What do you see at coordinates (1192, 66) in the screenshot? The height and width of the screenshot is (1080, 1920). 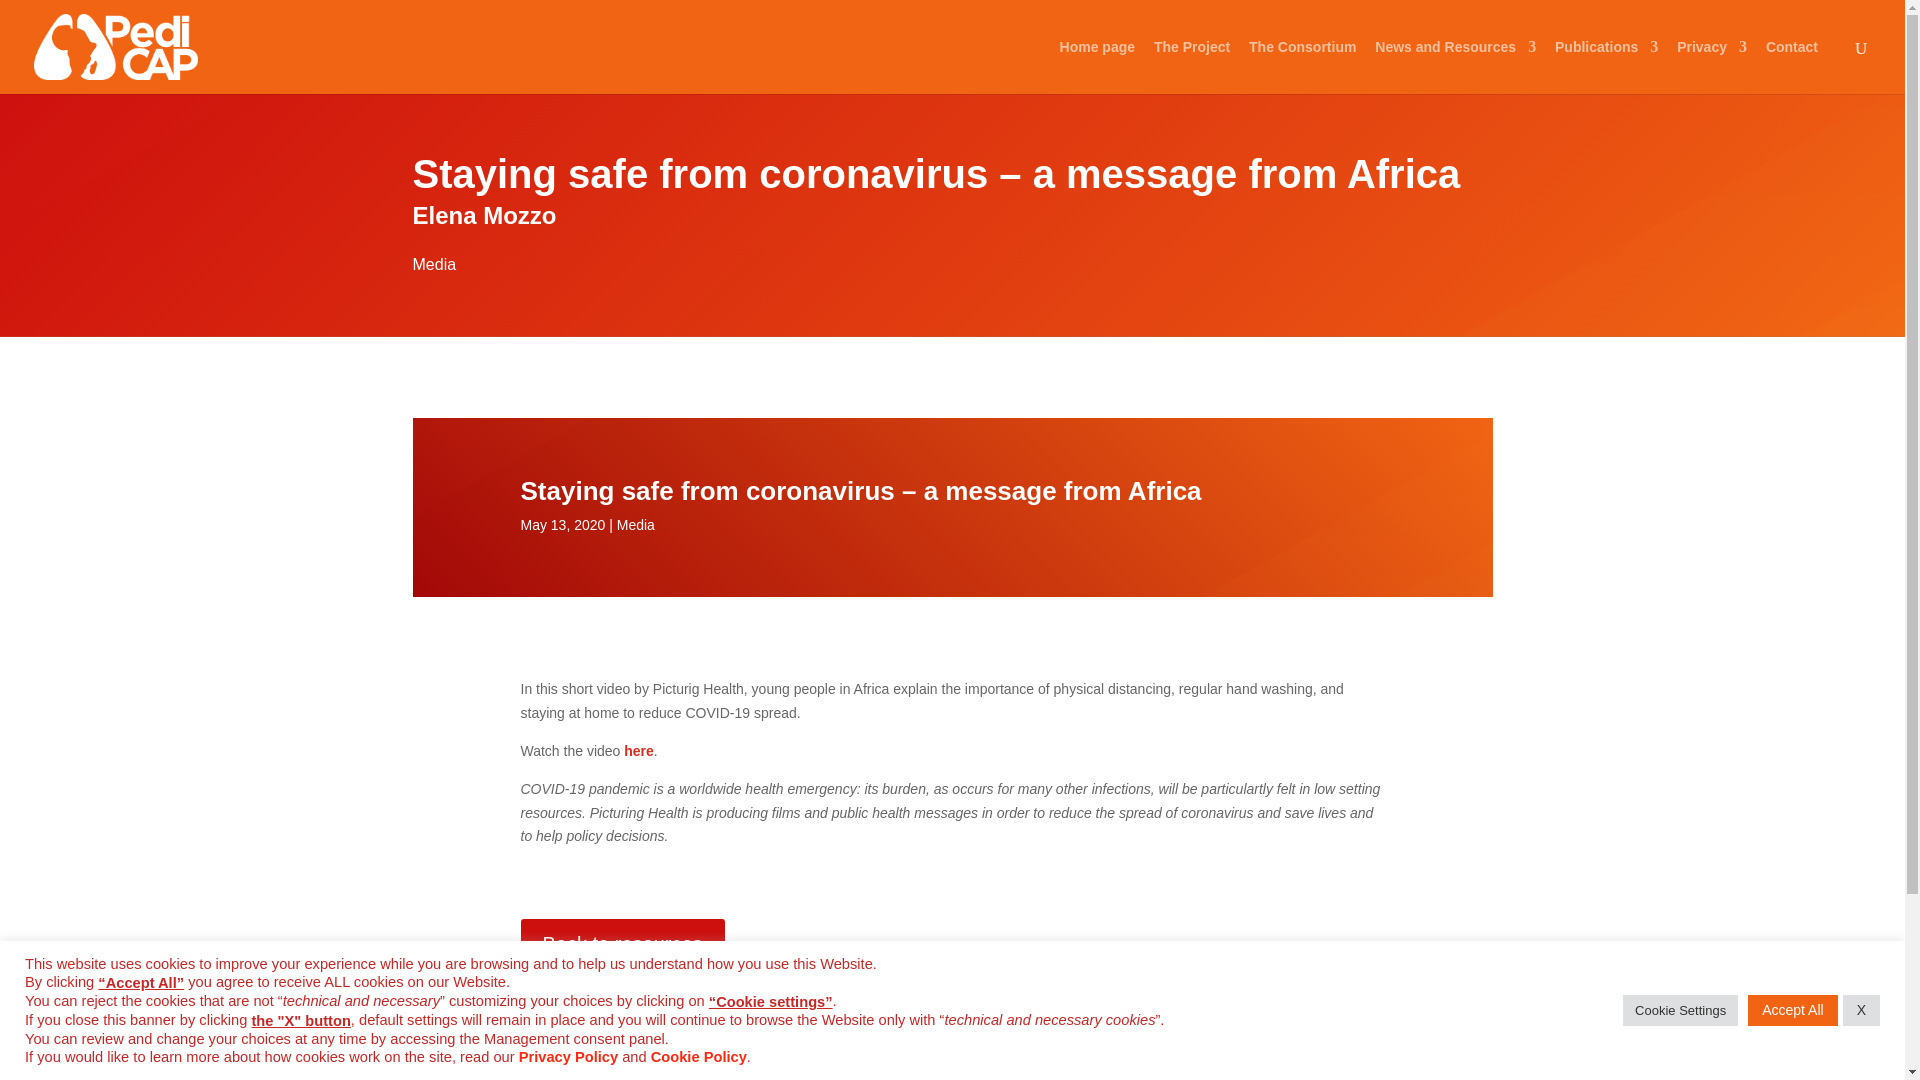 I see `The Project` at bounding box center [1192, 66].